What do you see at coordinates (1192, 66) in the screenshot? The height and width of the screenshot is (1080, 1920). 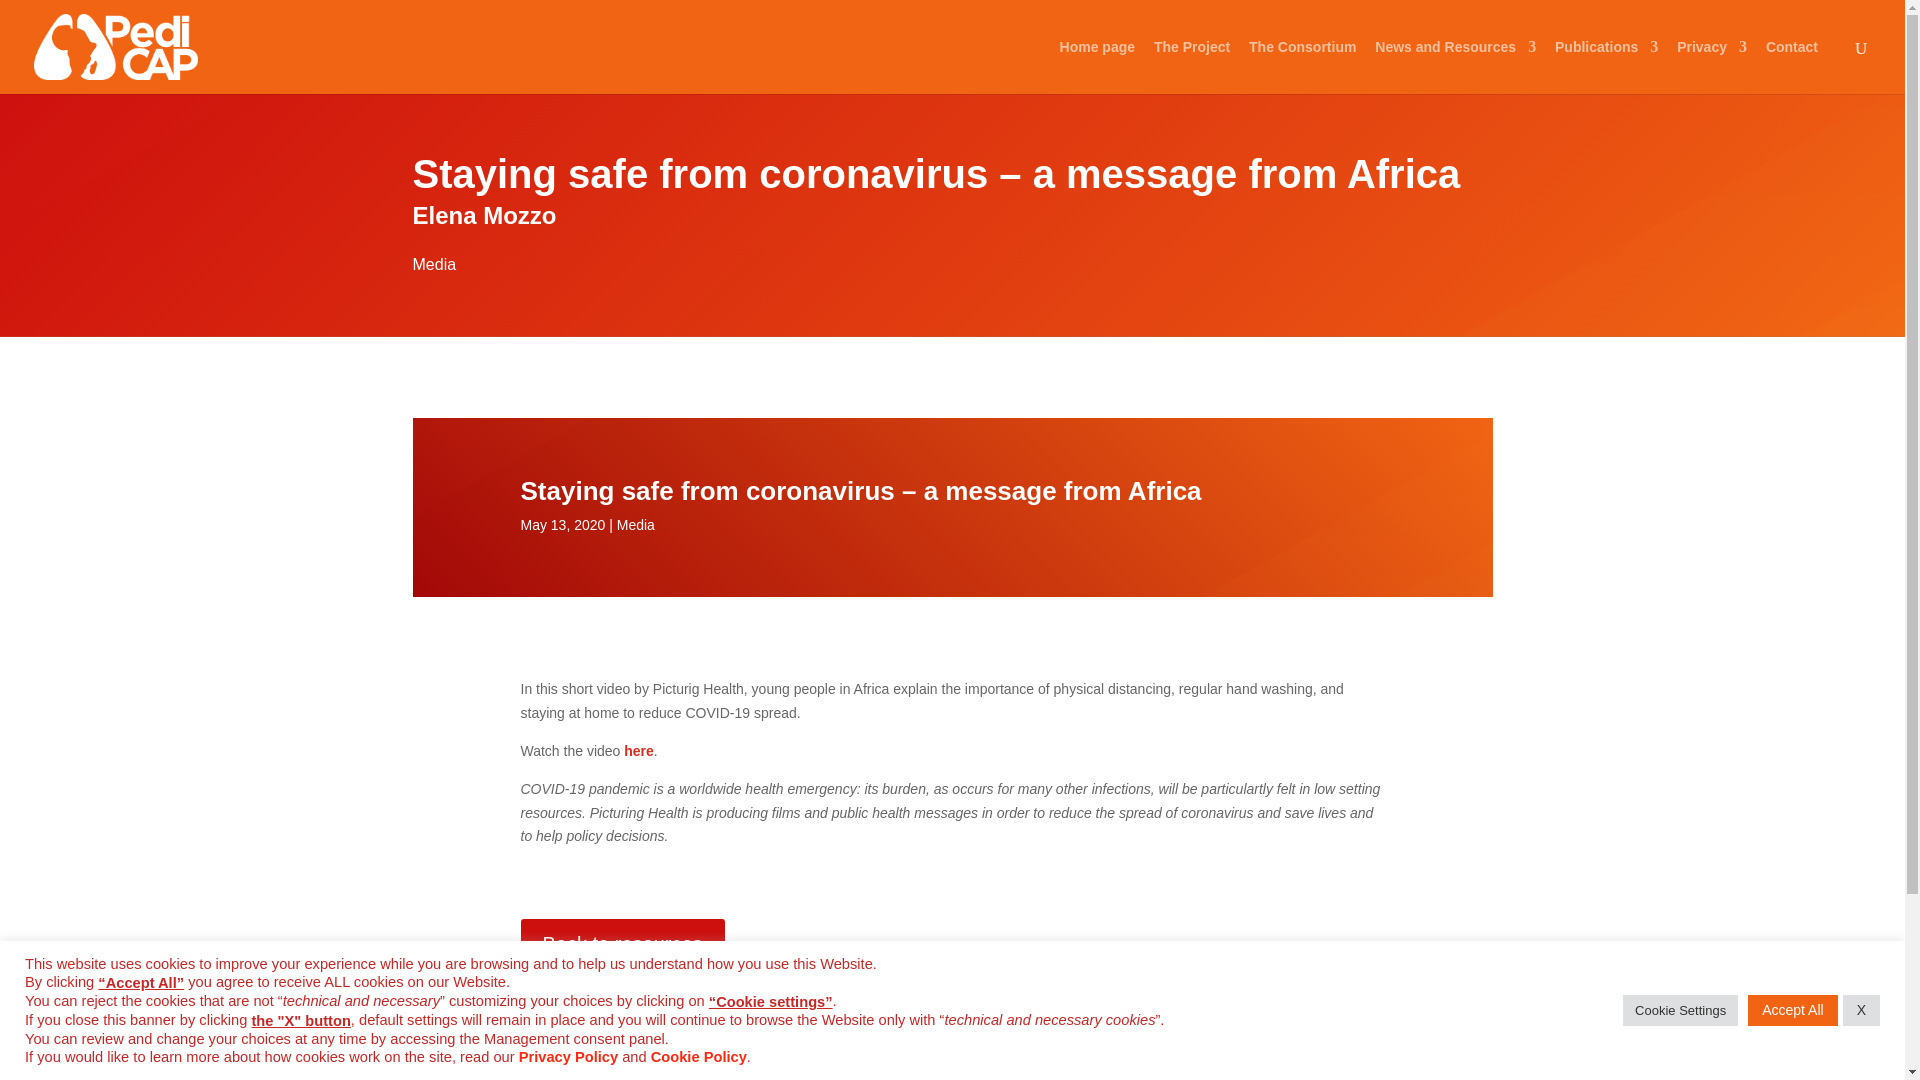 I see `The Project` at bounding box center [1192, 66].